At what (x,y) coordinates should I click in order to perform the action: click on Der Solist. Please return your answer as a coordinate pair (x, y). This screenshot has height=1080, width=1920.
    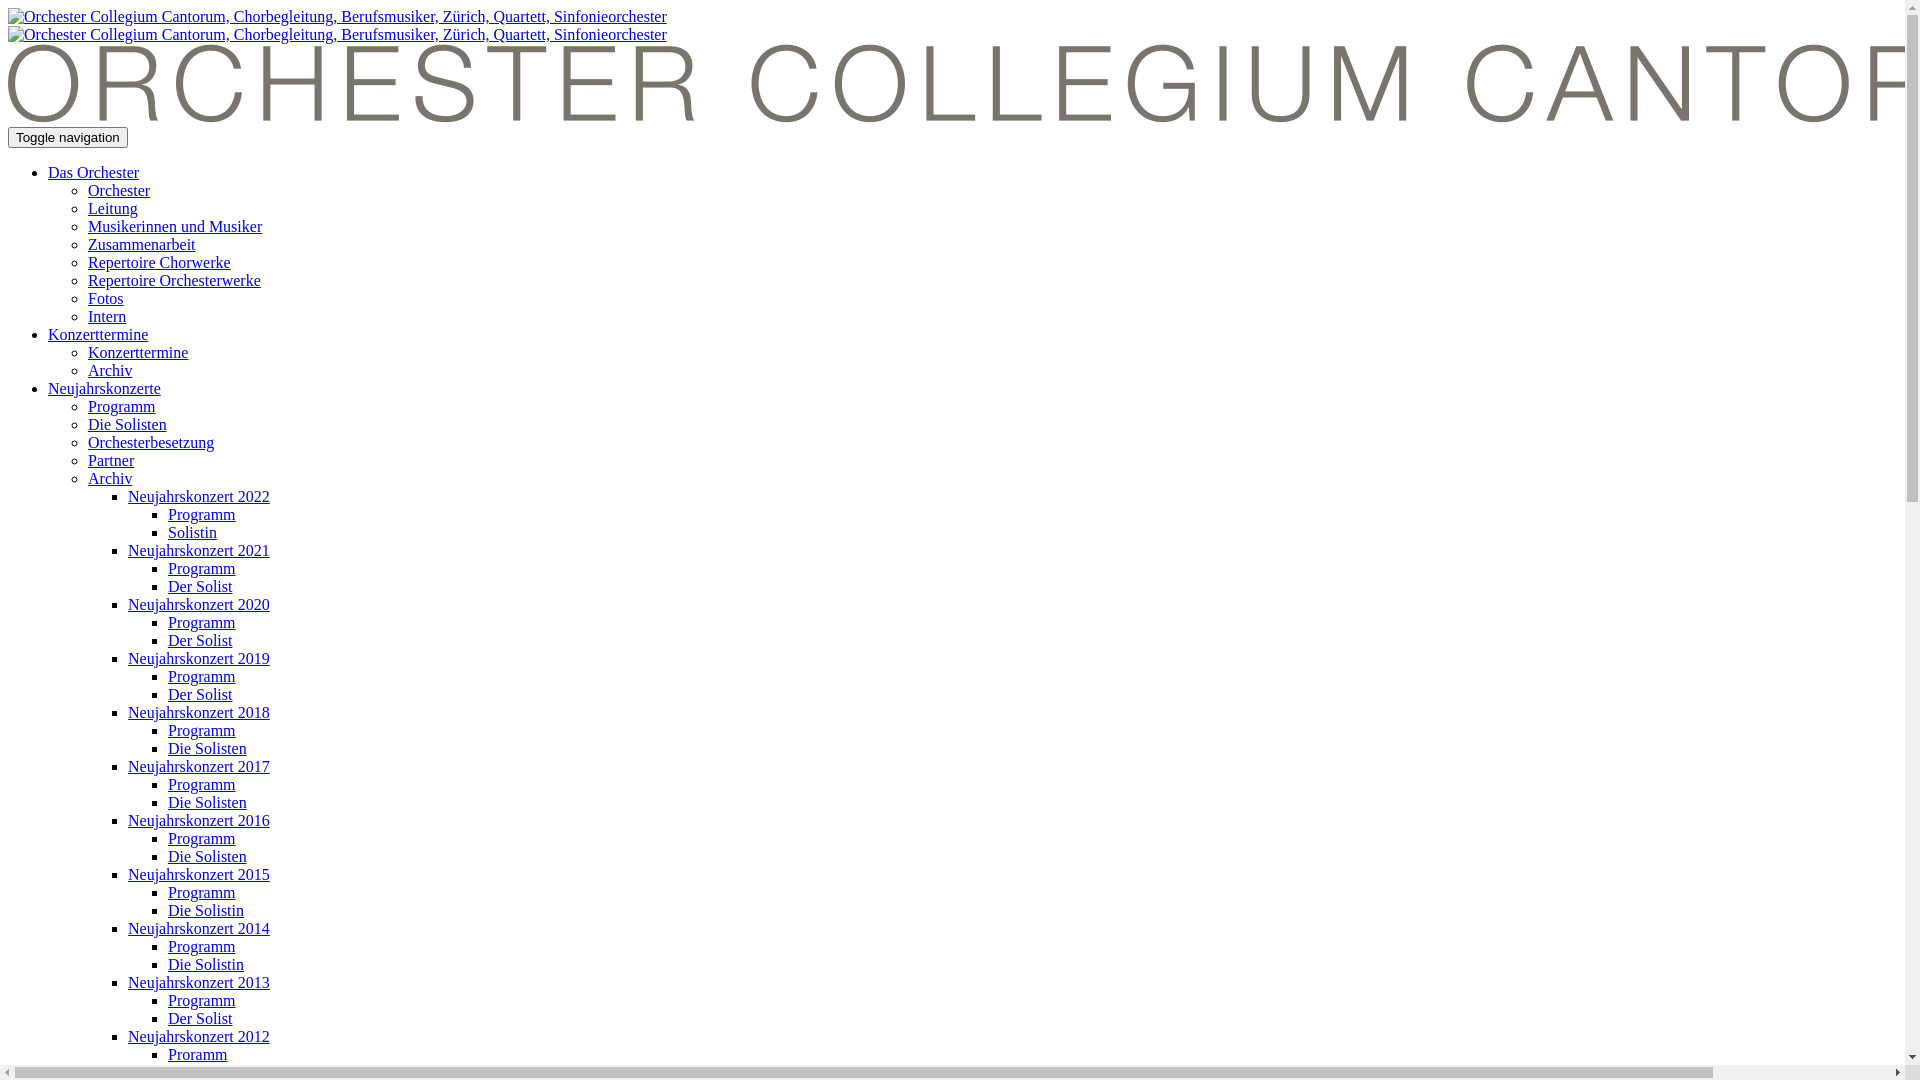
    Looking at the image, I should click on (200, 640).